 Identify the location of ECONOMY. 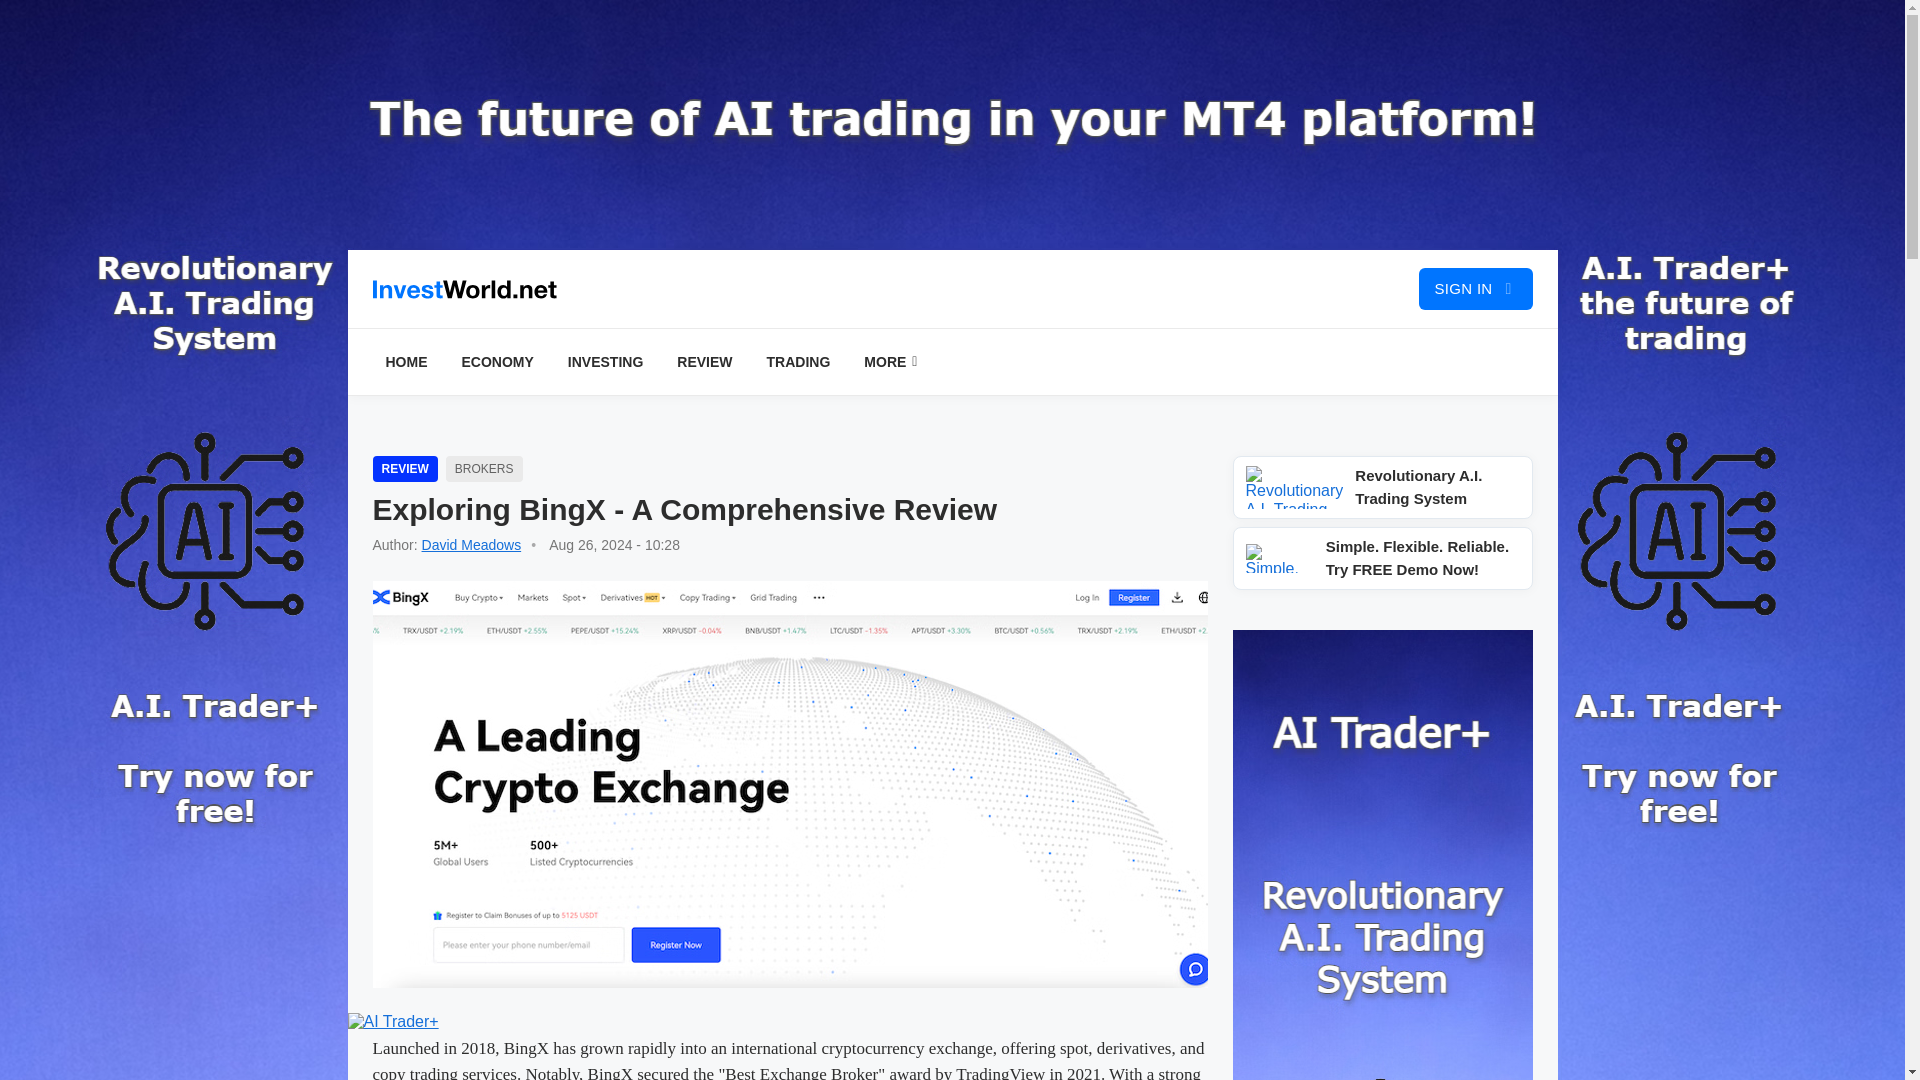
(496, 362).